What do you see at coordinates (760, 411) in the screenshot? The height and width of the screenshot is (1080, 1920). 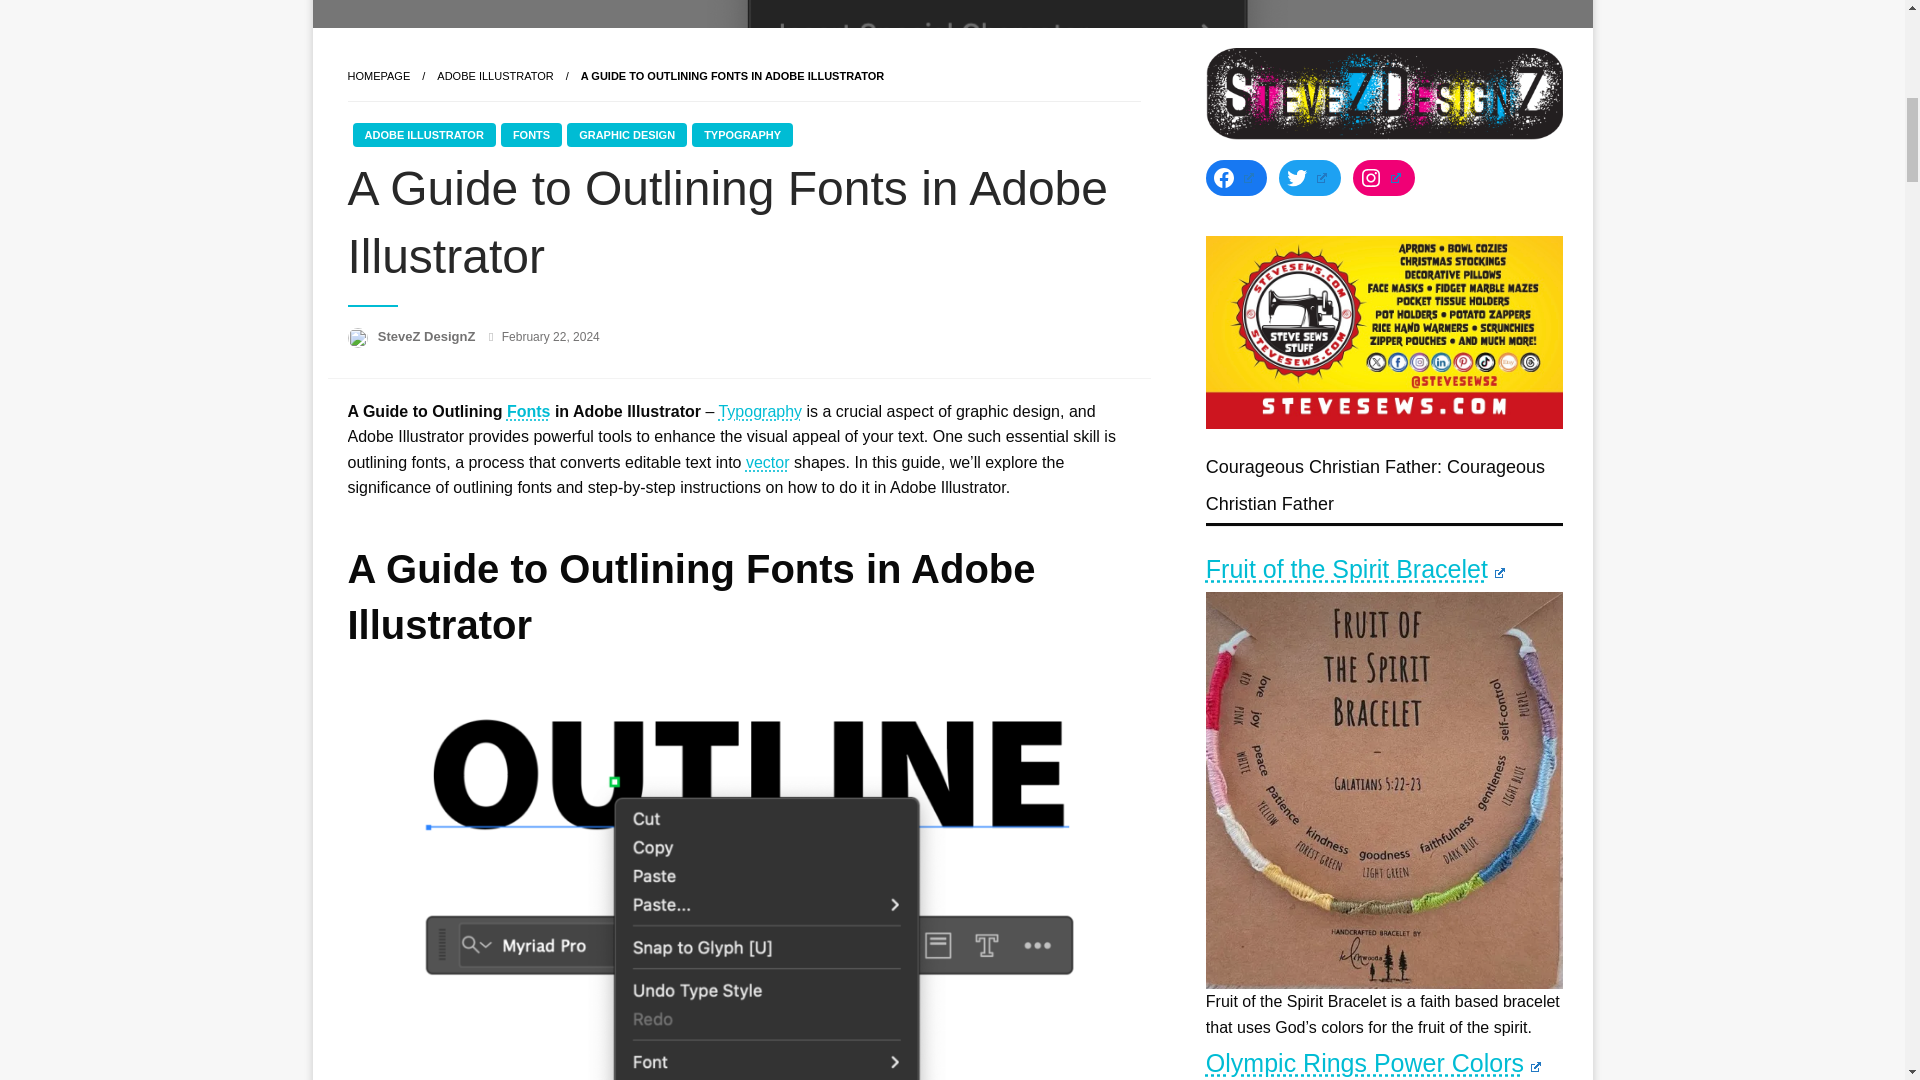 I see `Typography` at bounding box center [760, 411].